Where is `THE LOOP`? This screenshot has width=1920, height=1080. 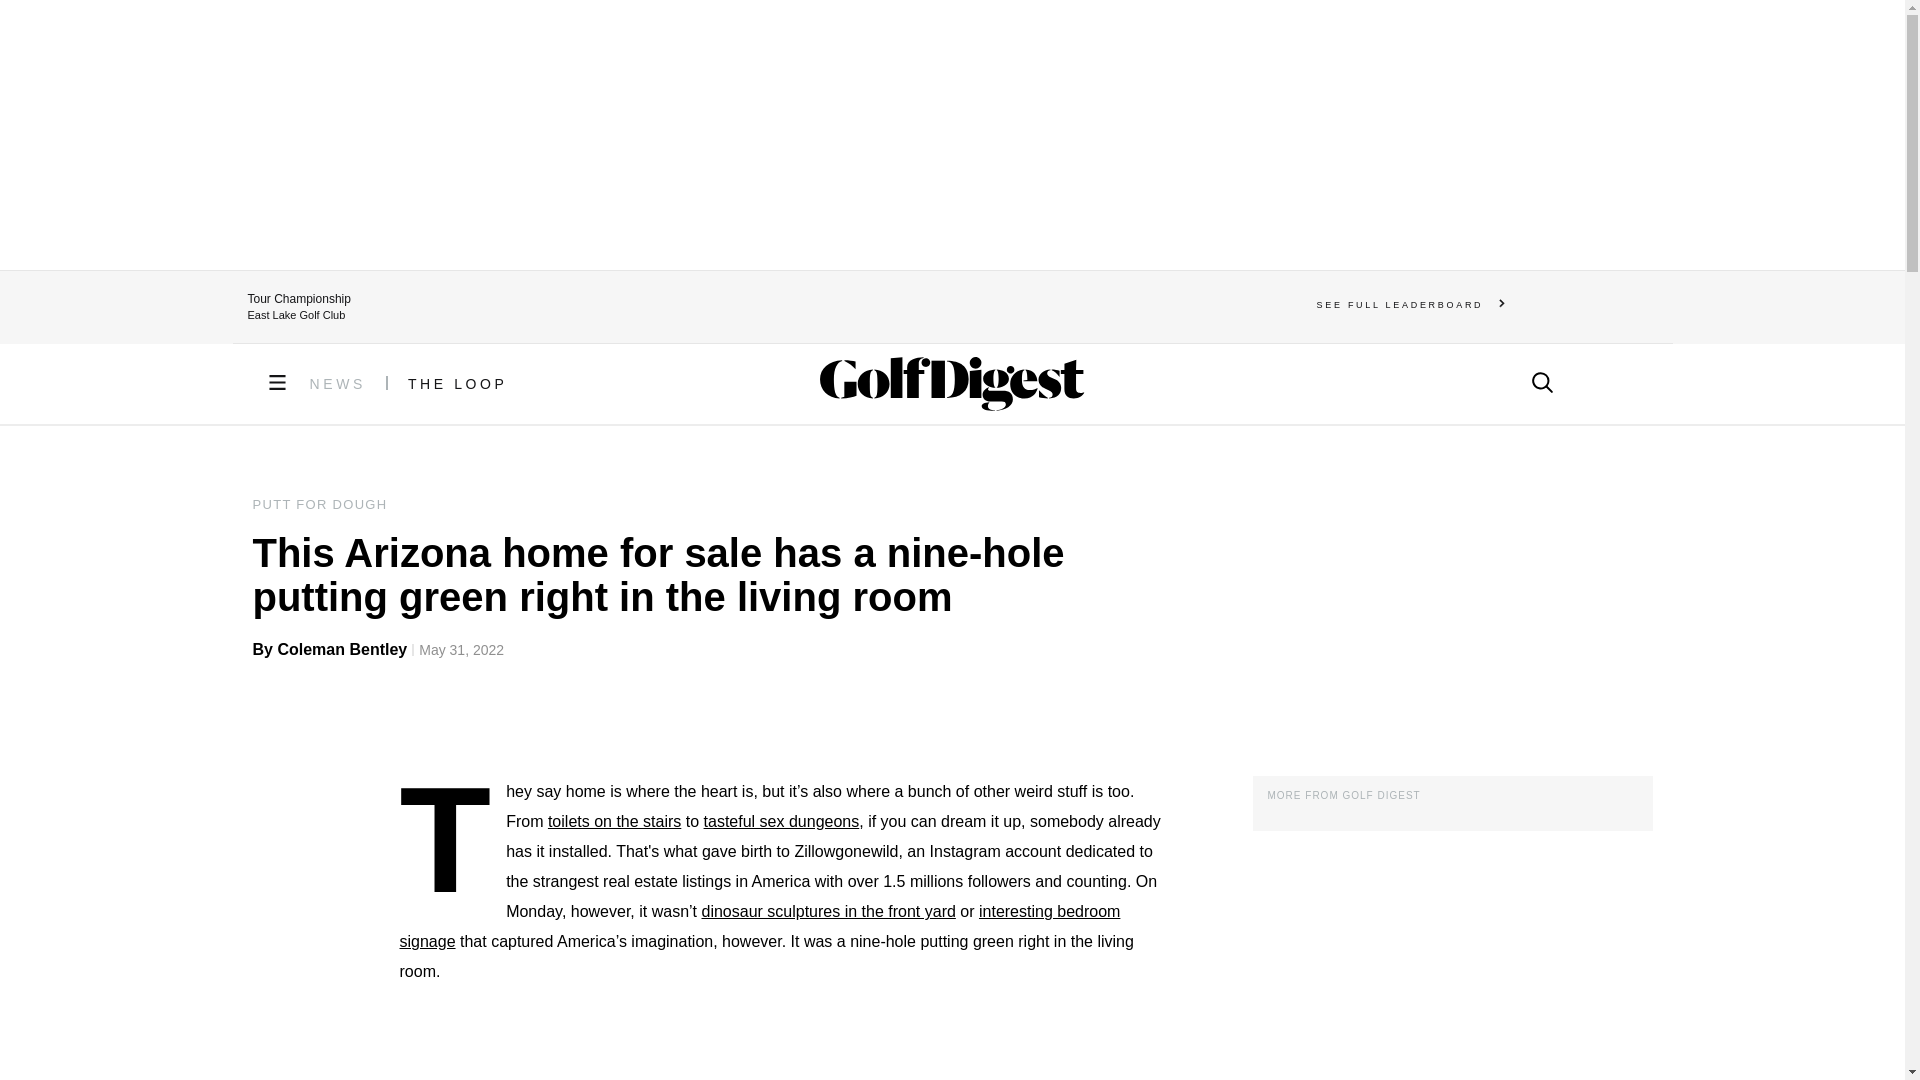 THE LOOP is located at coordinates (458, 384).